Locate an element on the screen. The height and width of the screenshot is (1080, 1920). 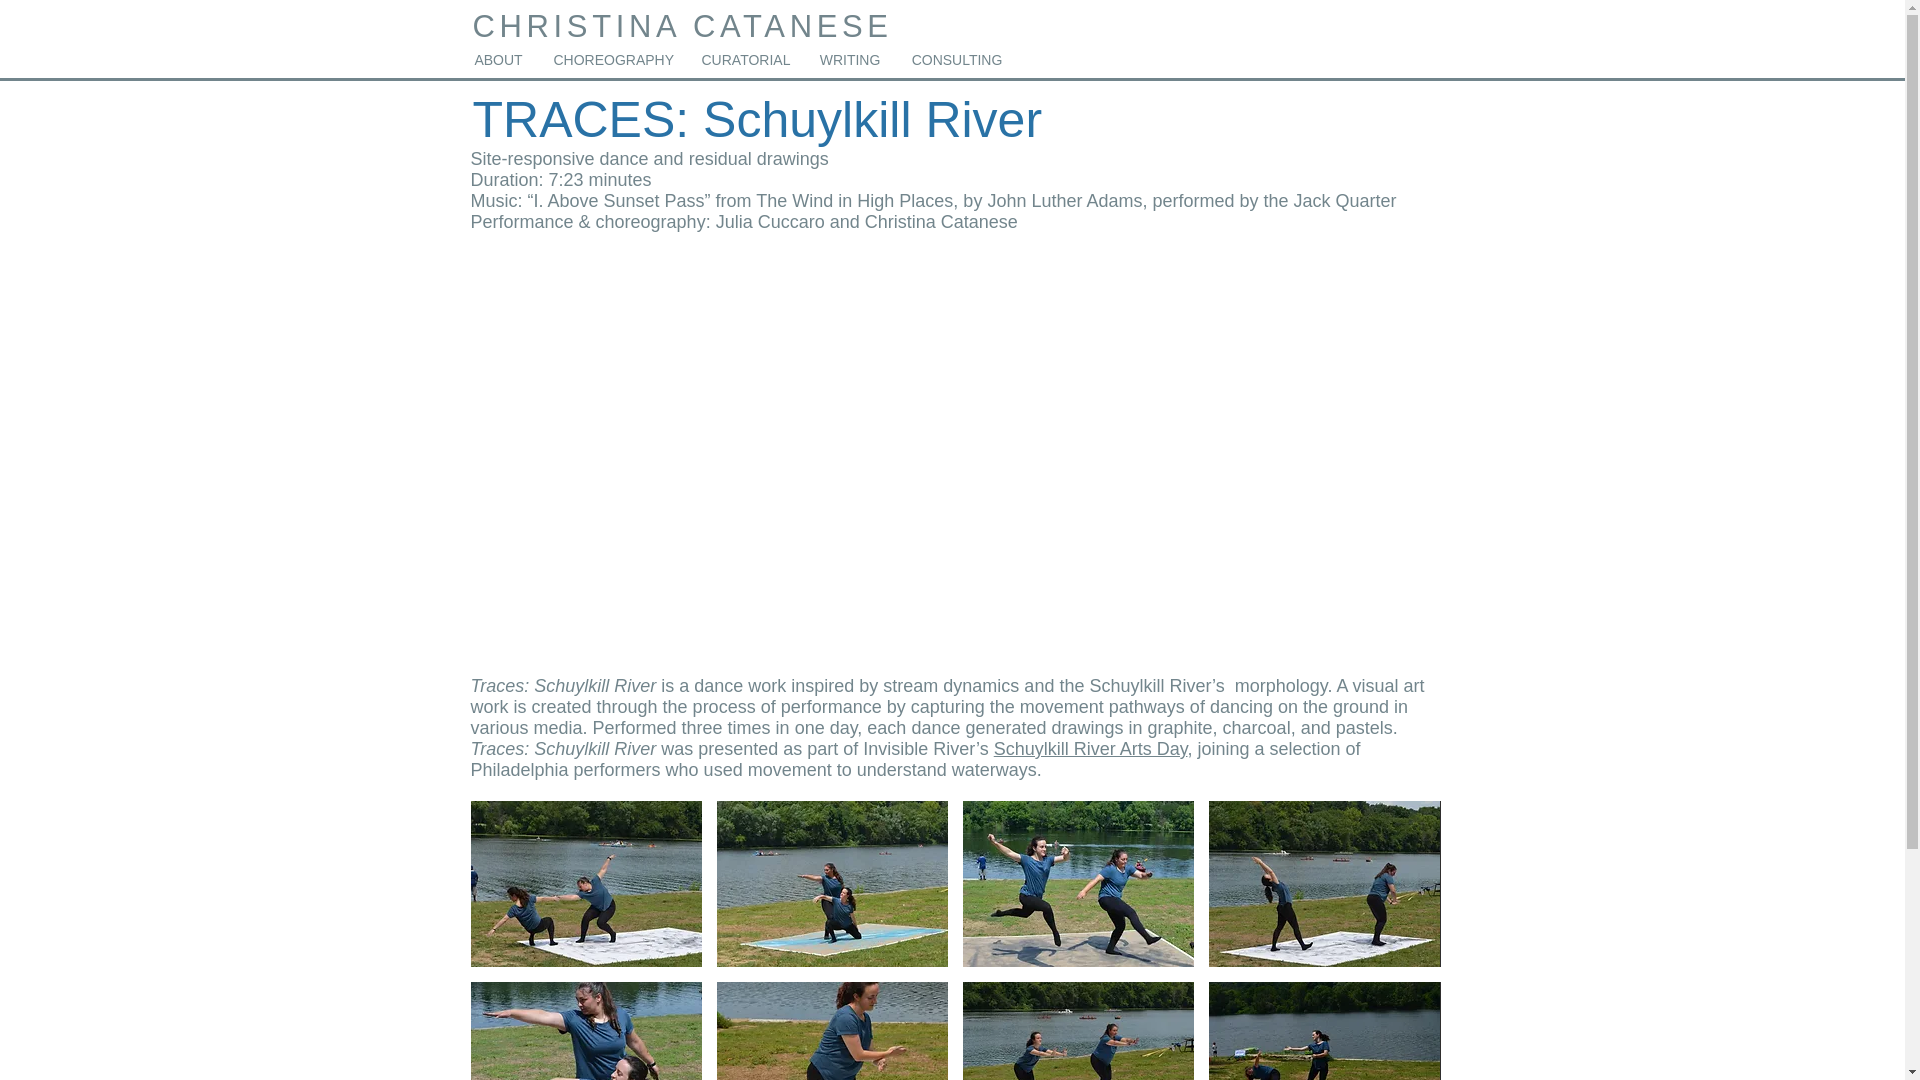
CONSULTING is located at coordinates (956, 60).